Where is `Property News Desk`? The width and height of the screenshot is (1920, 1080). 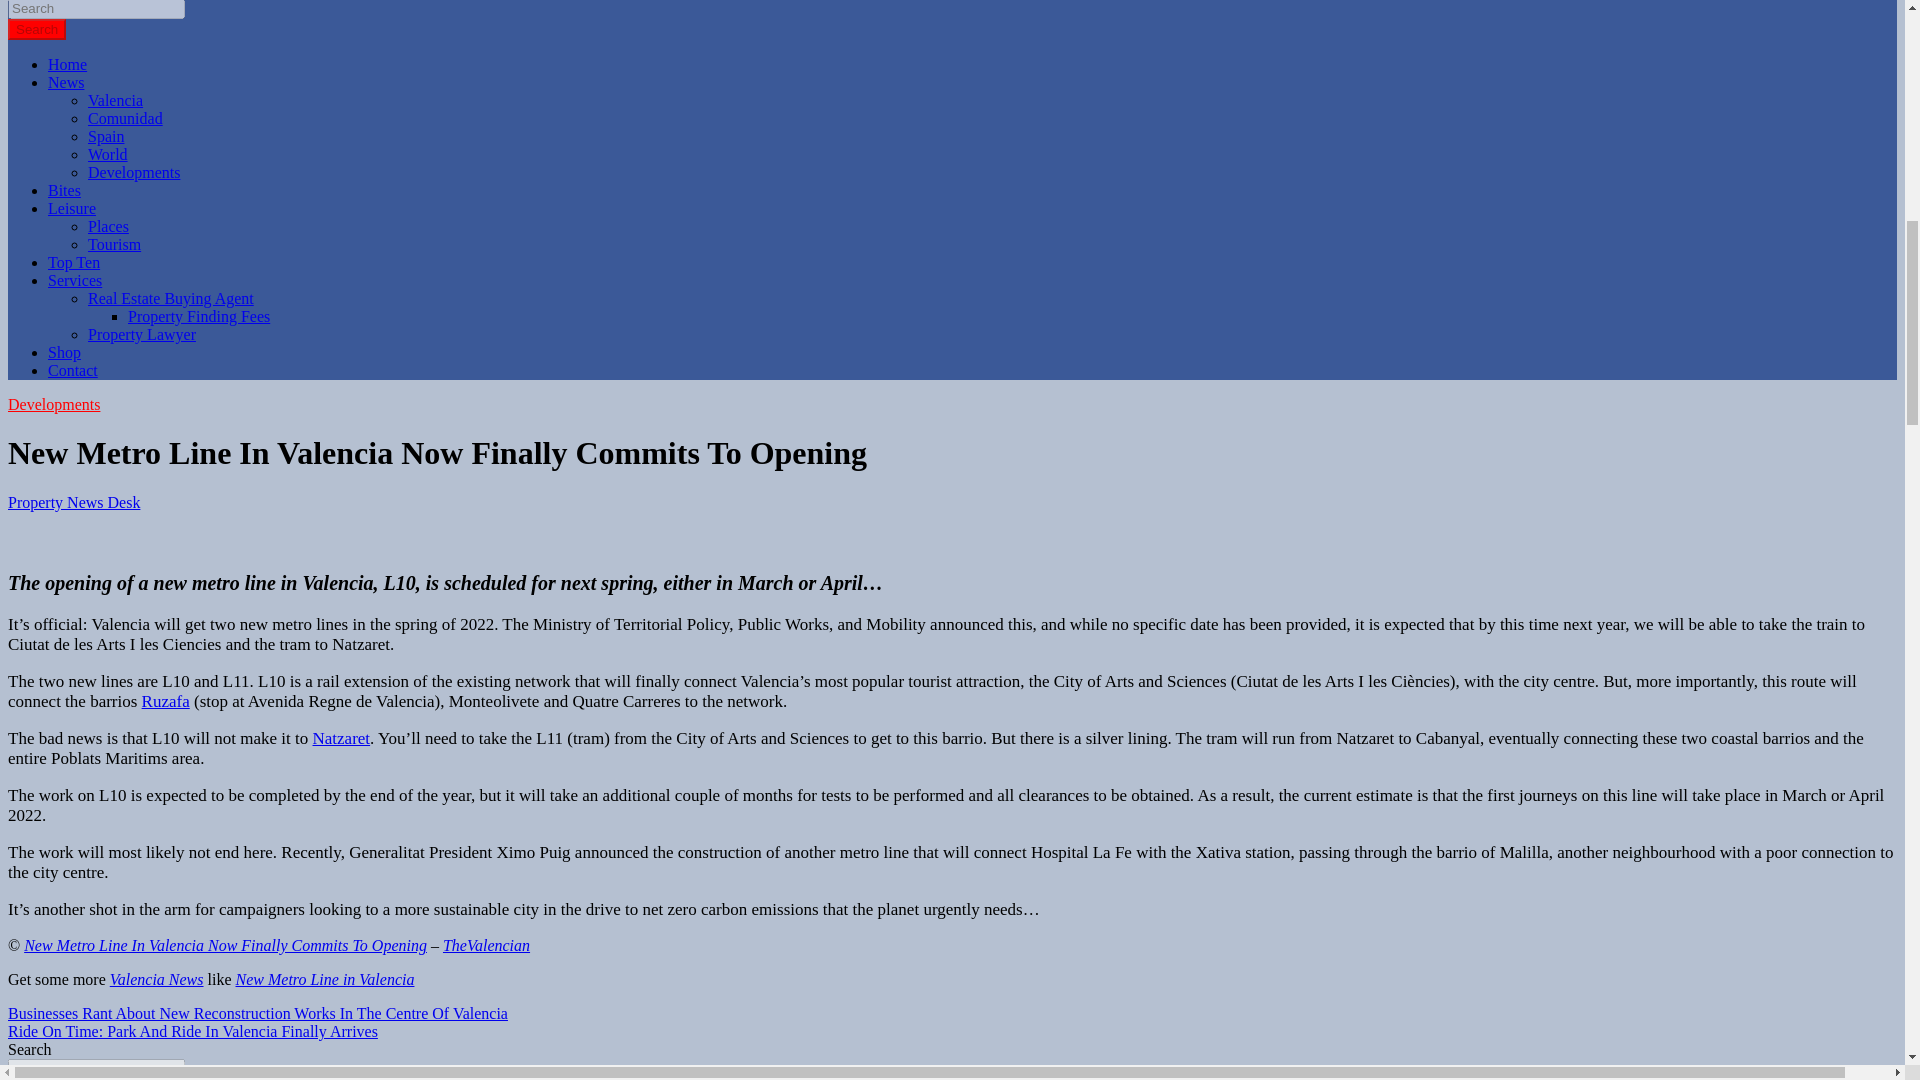
Property News Desk is located at coordinates (74, 502).